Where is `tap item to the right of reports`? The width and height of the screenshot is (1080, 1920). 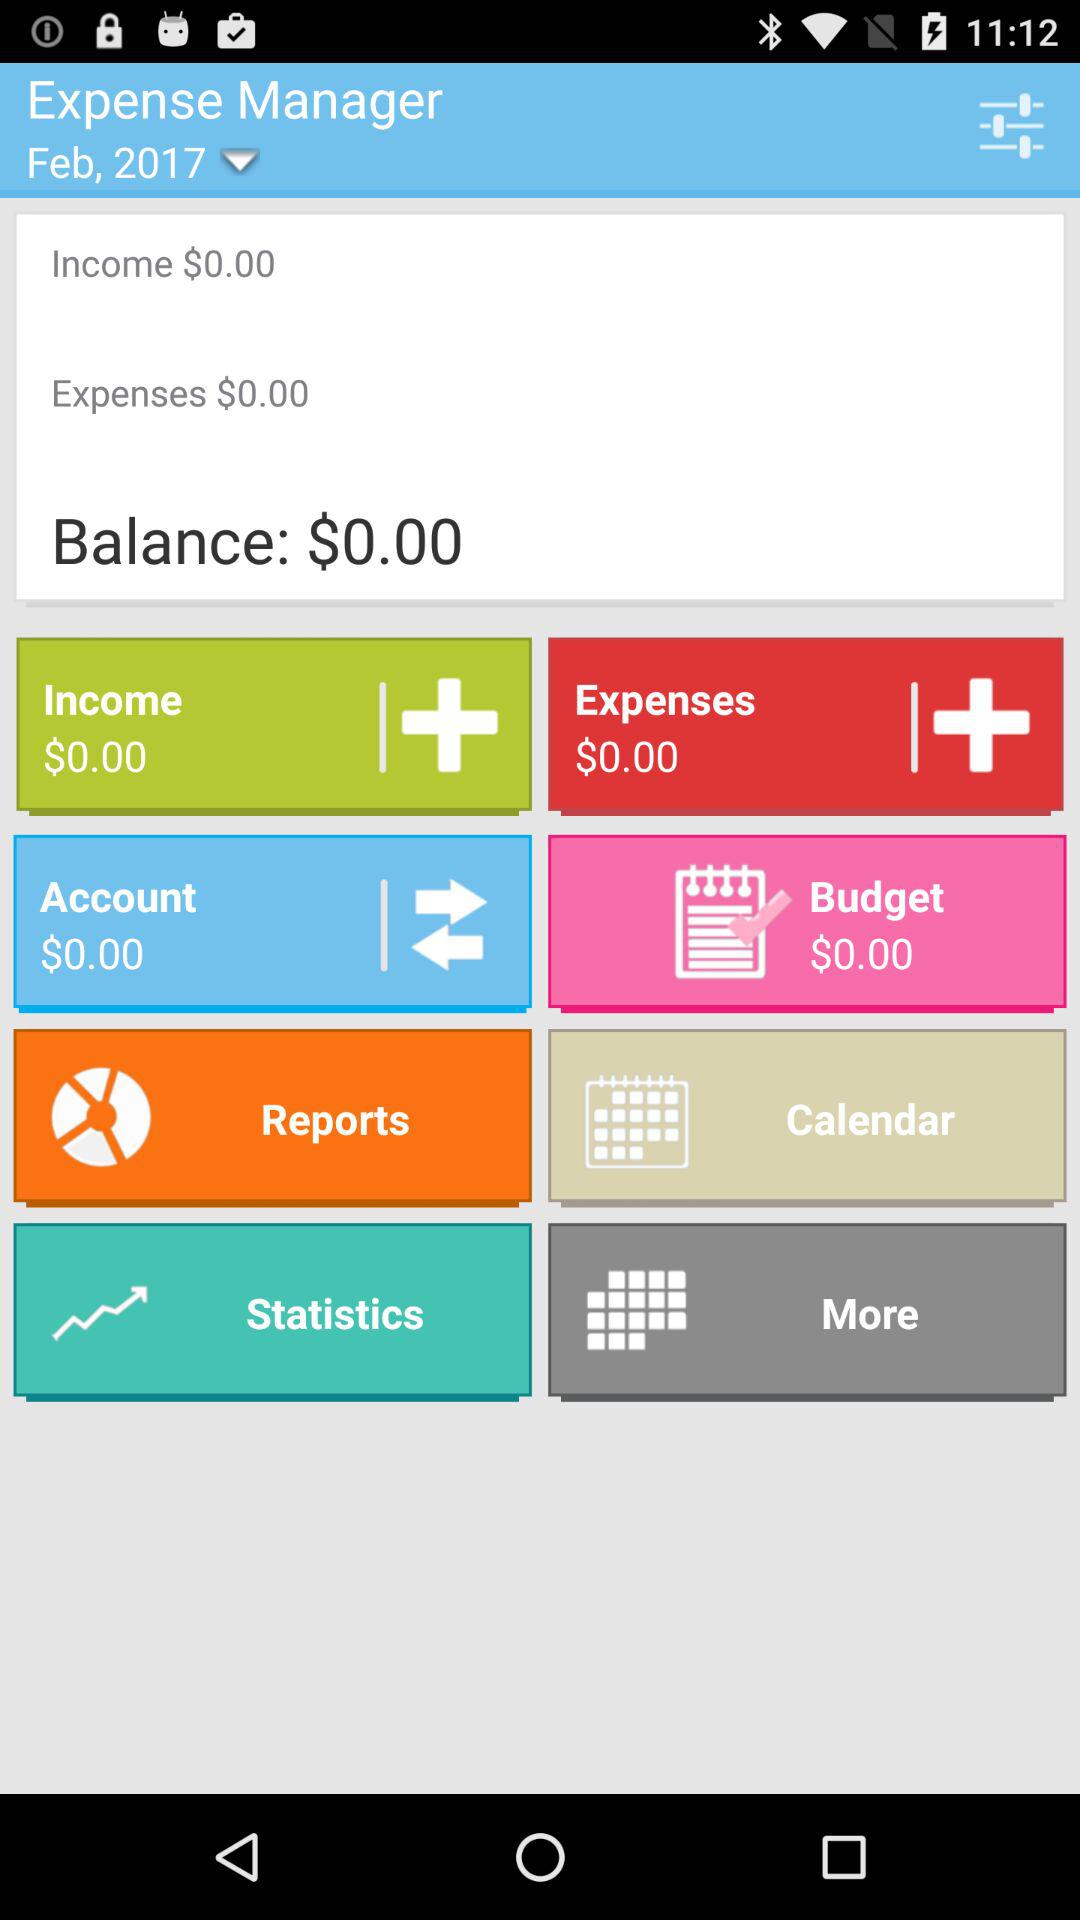
tap item to the right of reports is located at coordinates (807, 1118).